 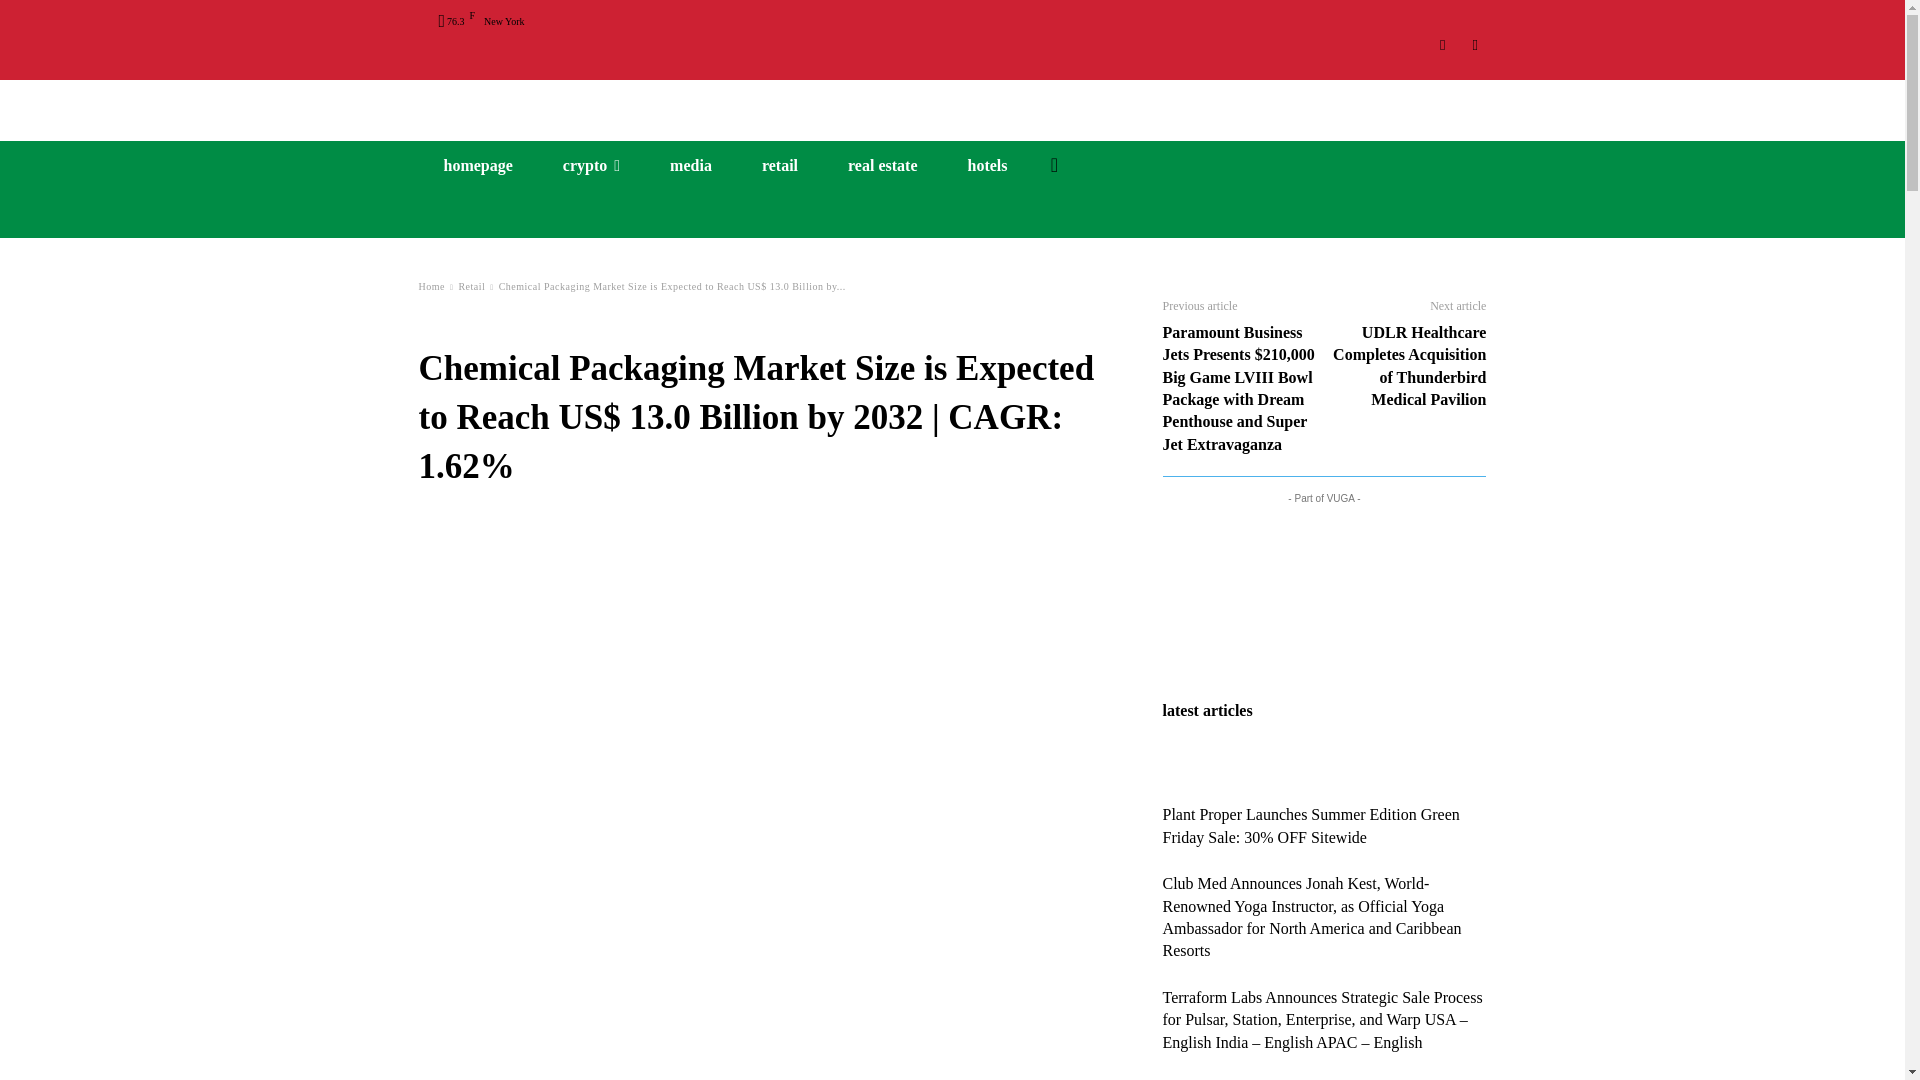 I want to click on Delta Quattro, so click(x=952, y=102).